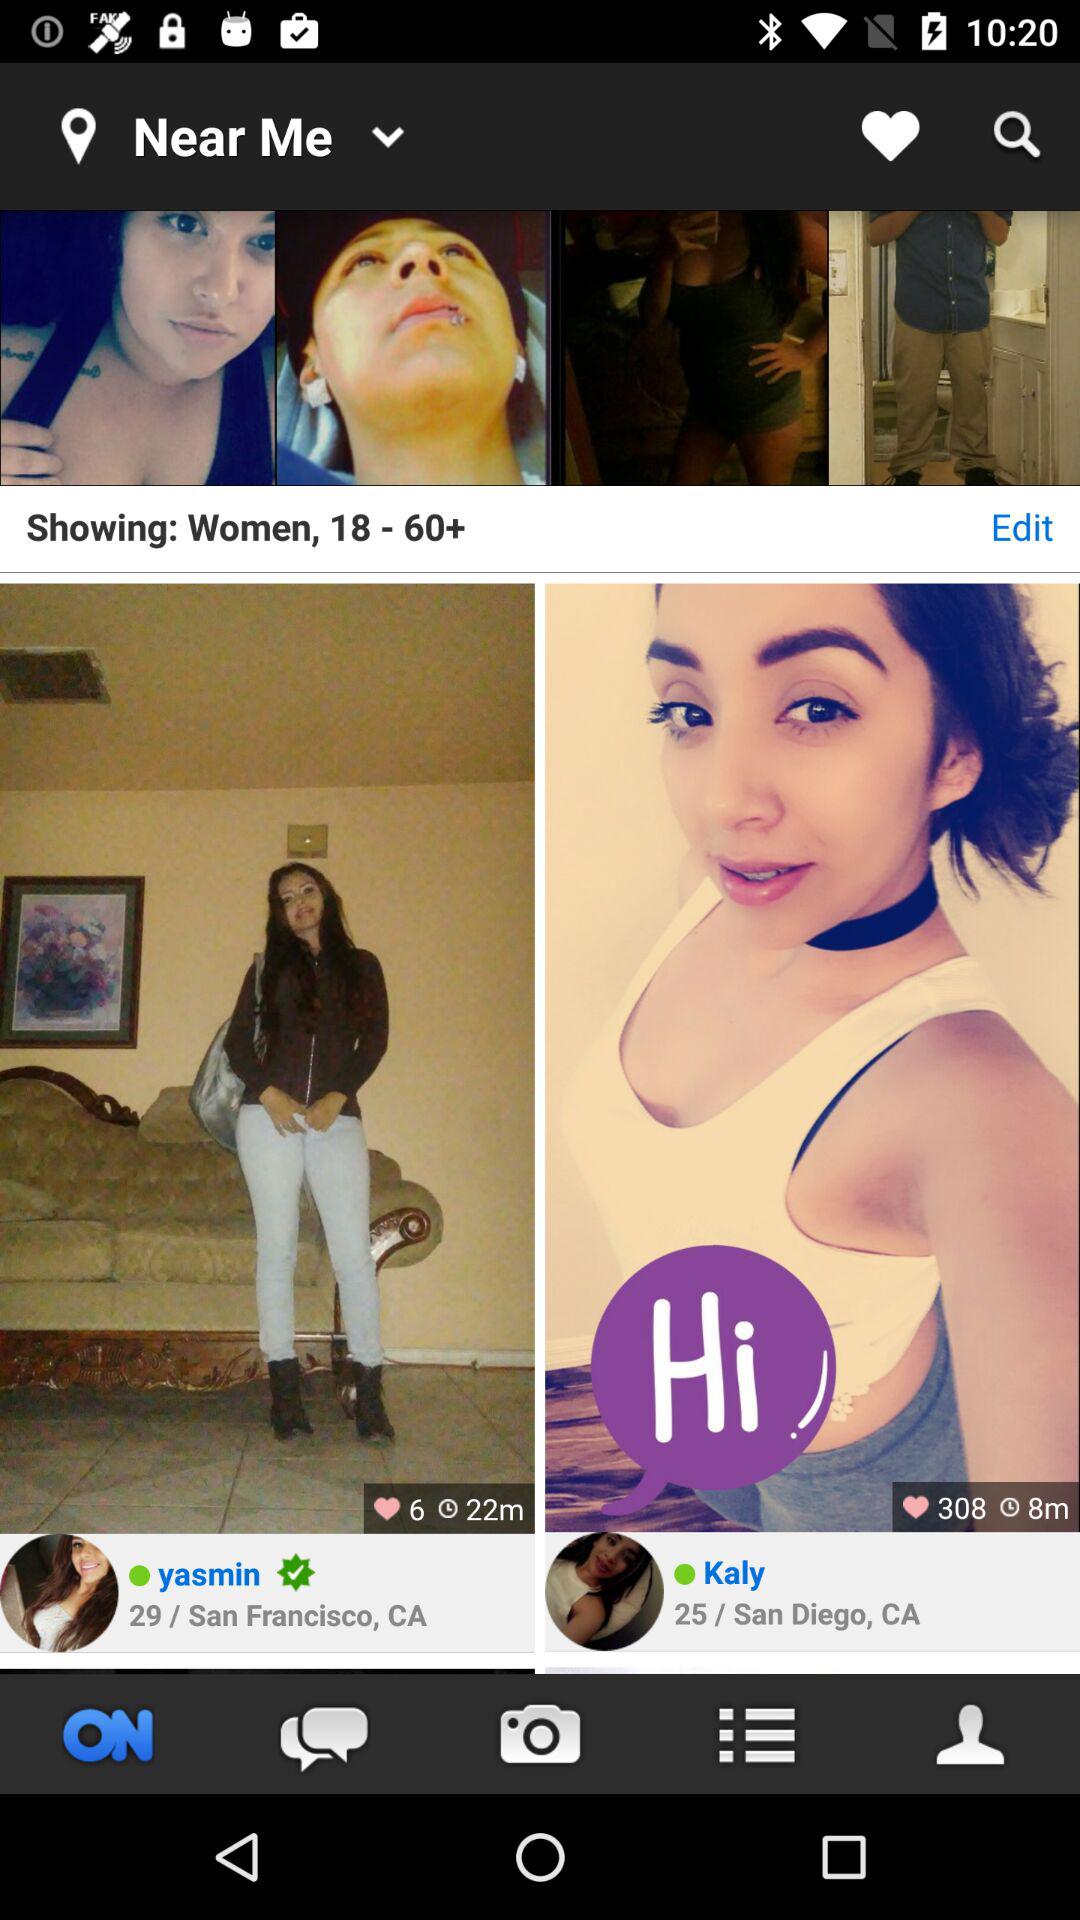 The height and width of the screenshot is (1920, 1080). What do you see at coordinates (324, 1734) in the screenshot?
I see `click on the button which is next to the on` at bounding box center [324, 1734].